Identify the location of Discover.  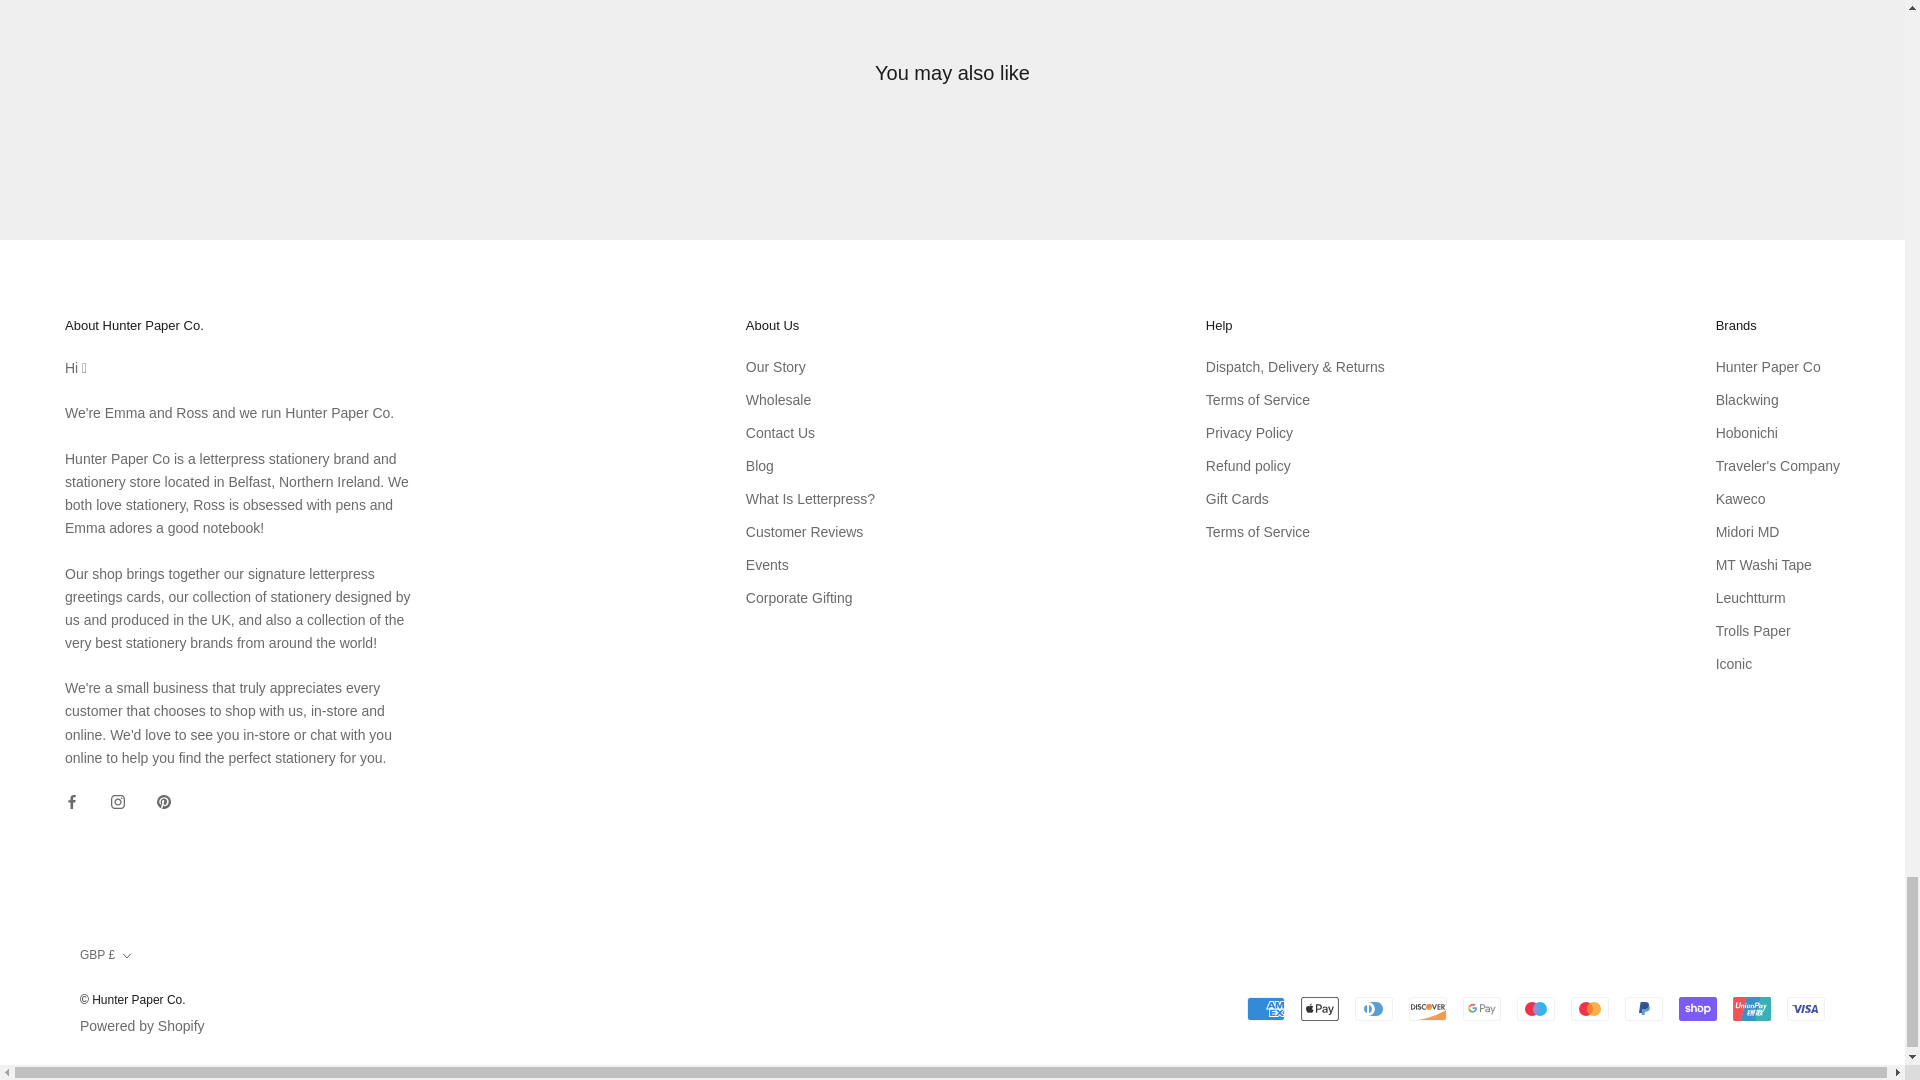
(1428, 1008).